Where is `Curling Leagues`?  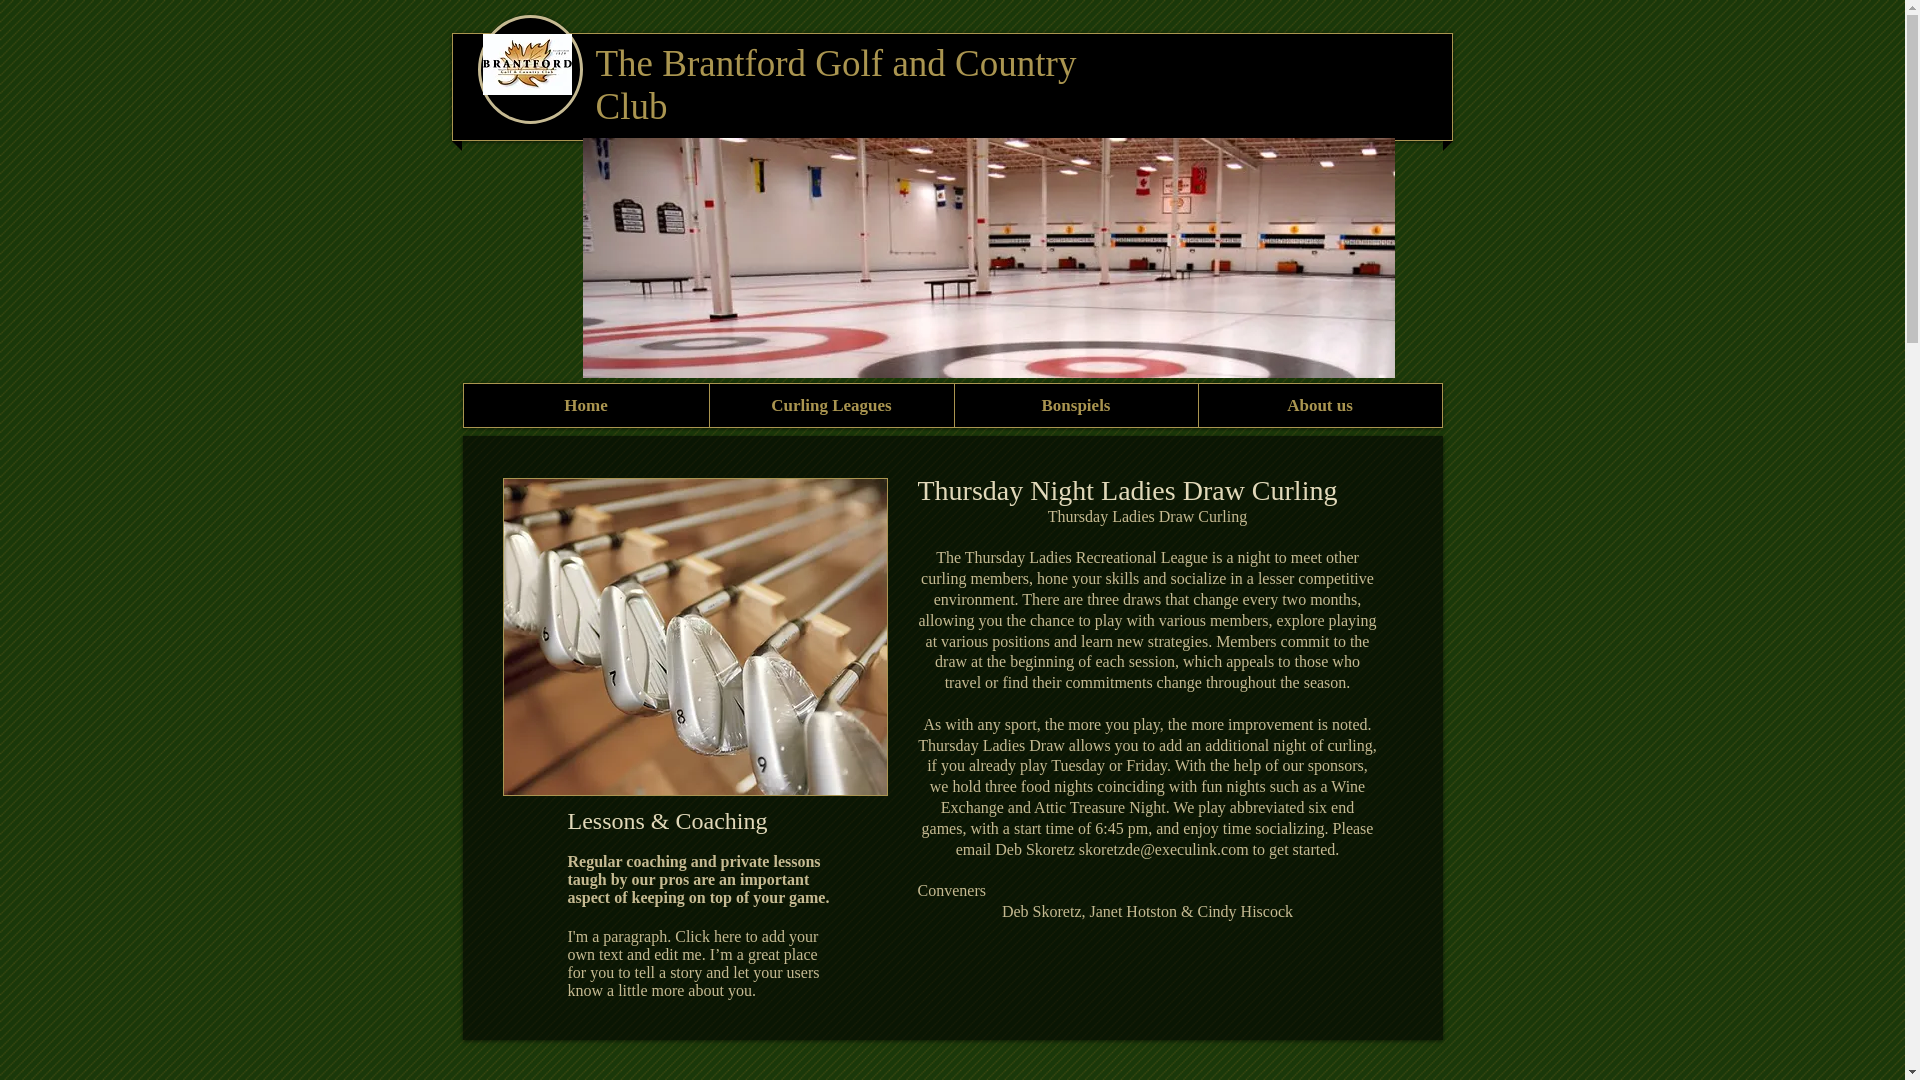
Curling Leagues is located at coordinates (830, 405).